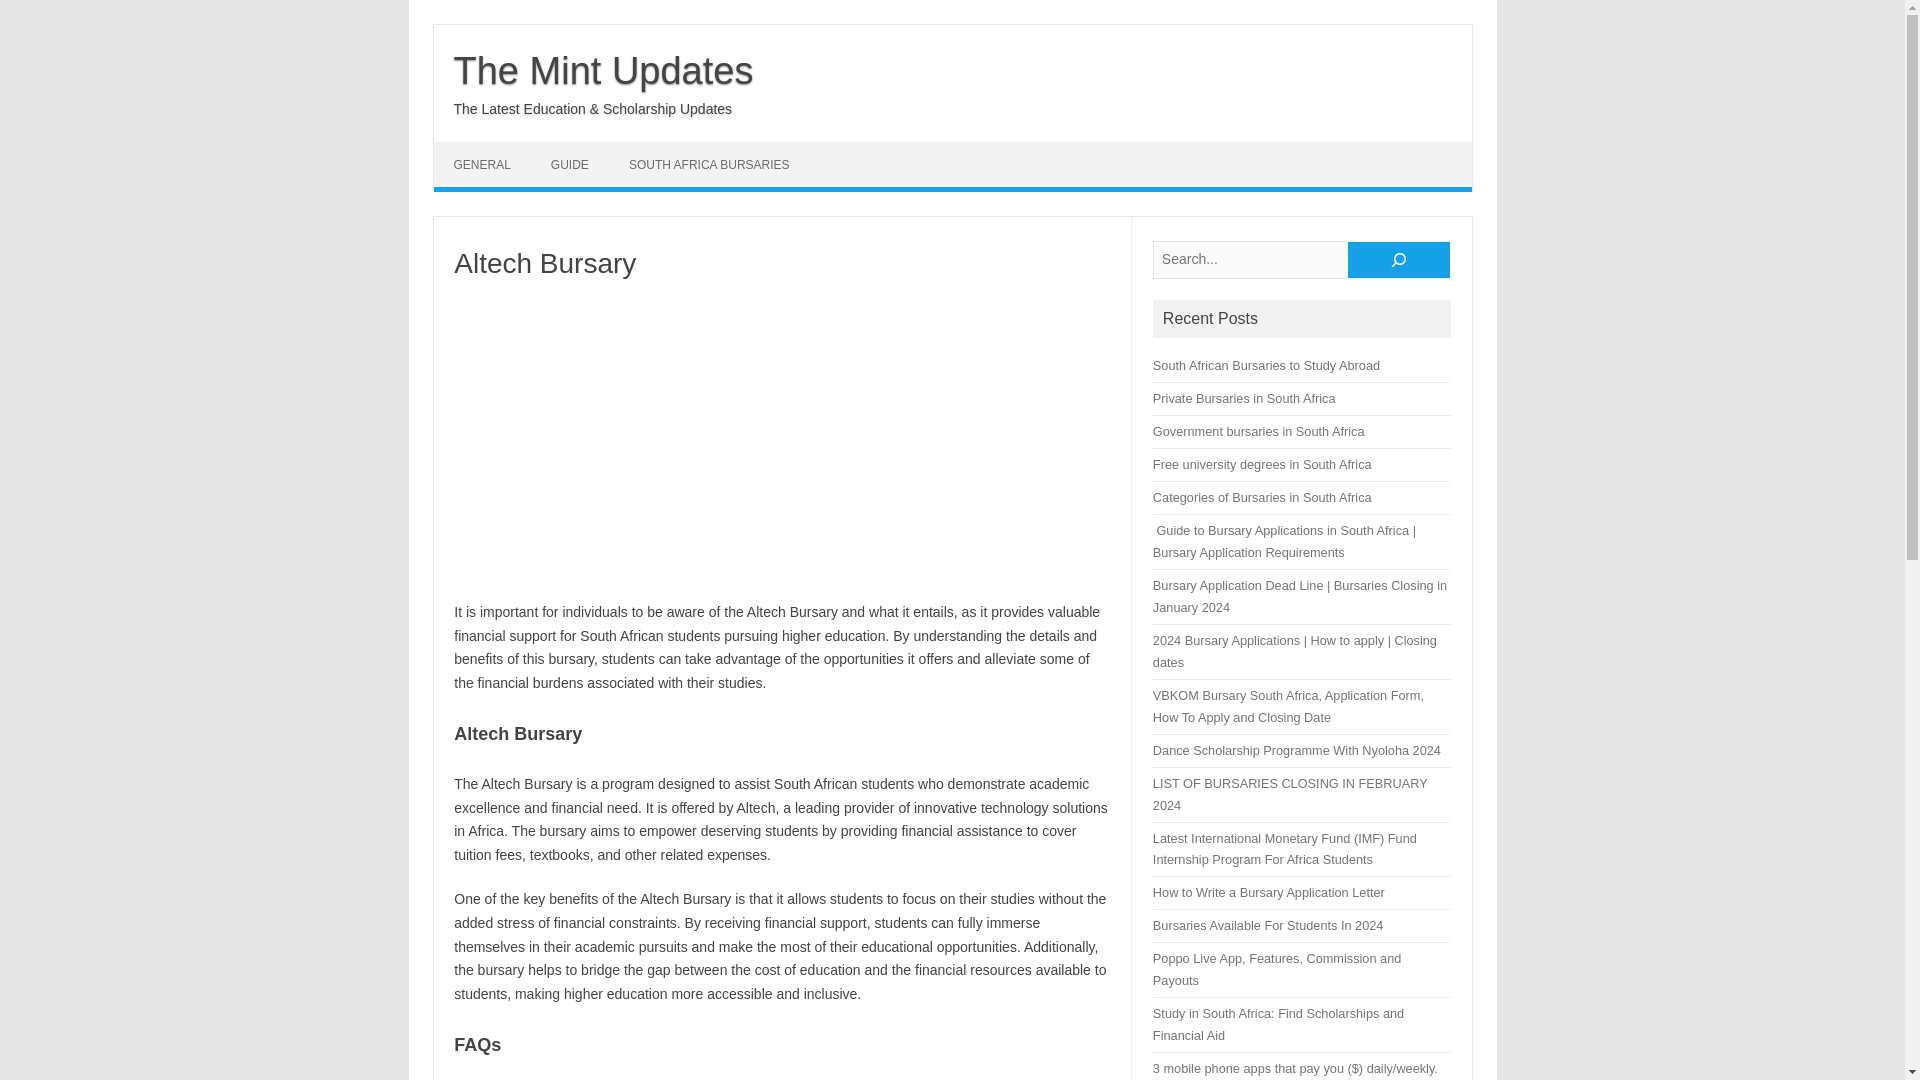 The width and height of the screenshot is (1920, 1080). I want to click on How to Write a Bursary Application Letter, so click(1268, 892).